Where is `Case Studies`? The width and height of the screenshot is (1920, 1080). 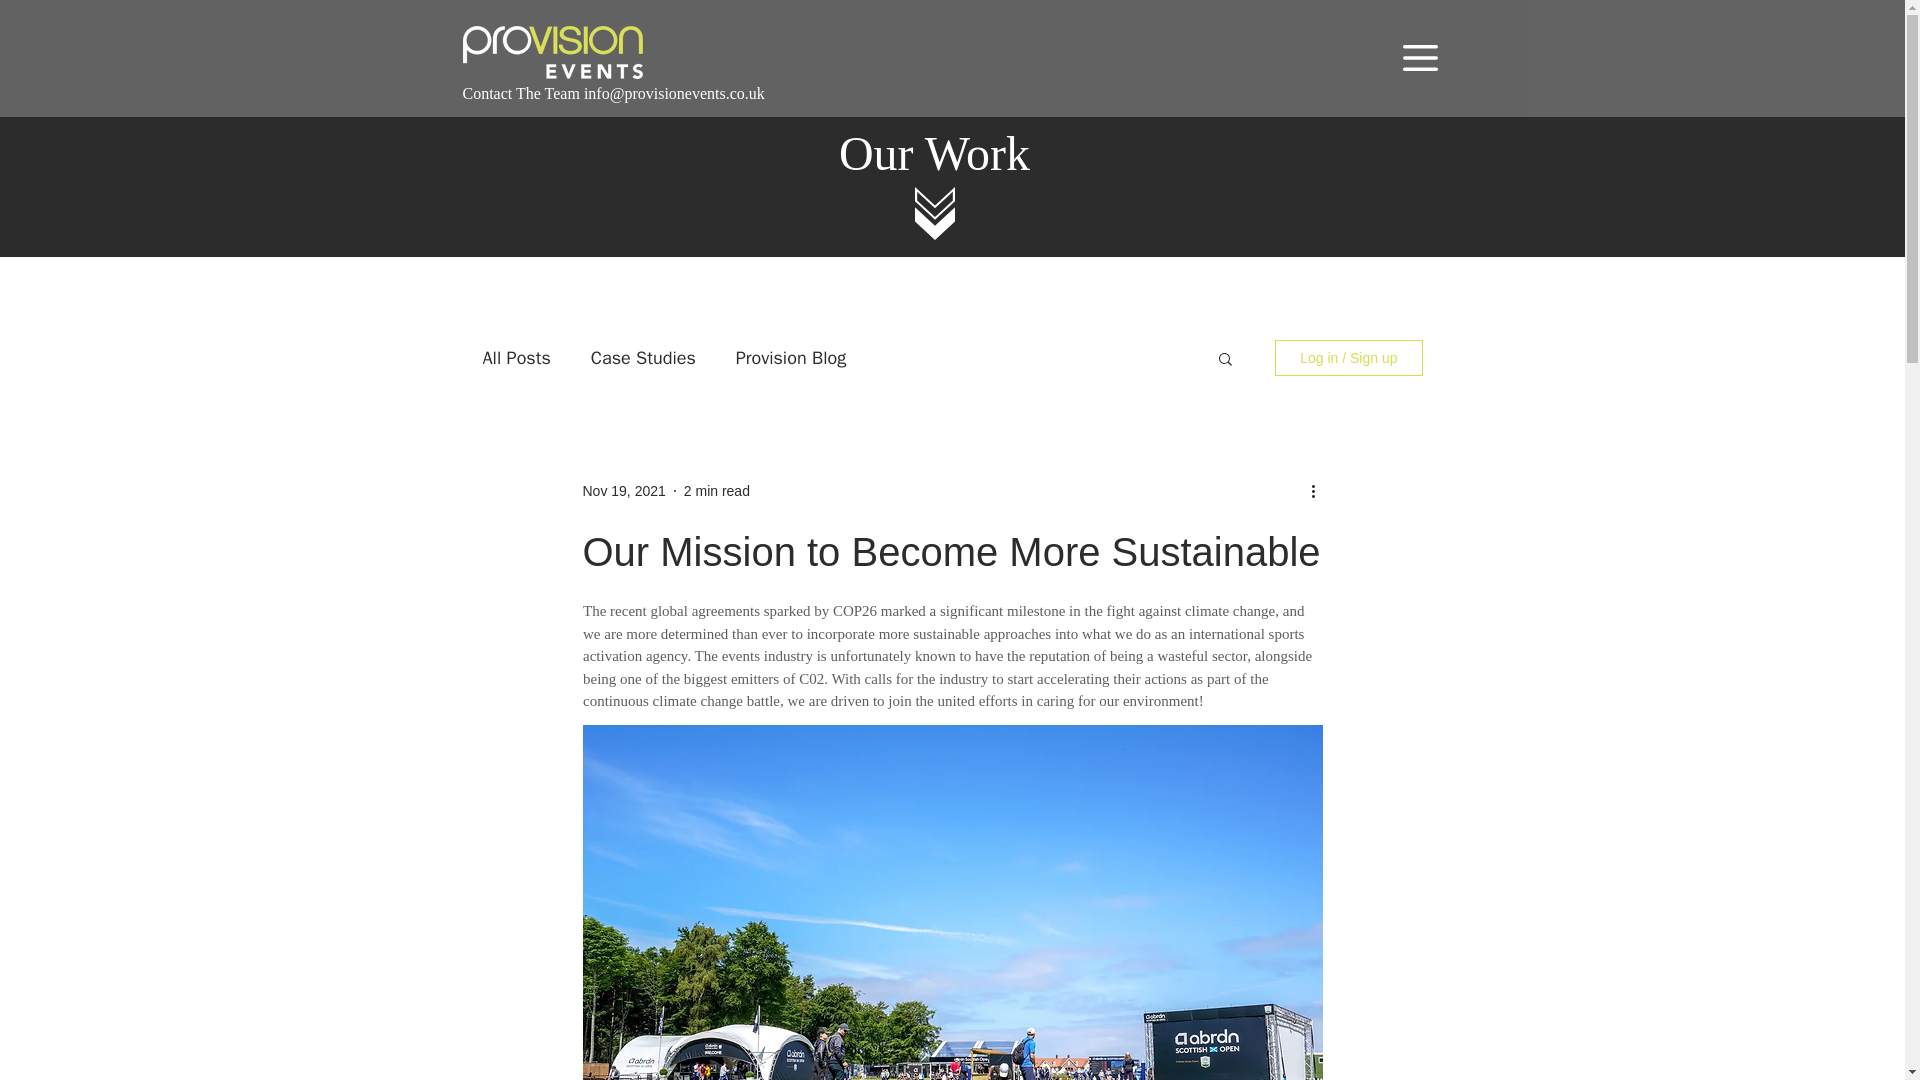 Case Studies is located at coordinates (643, 358).